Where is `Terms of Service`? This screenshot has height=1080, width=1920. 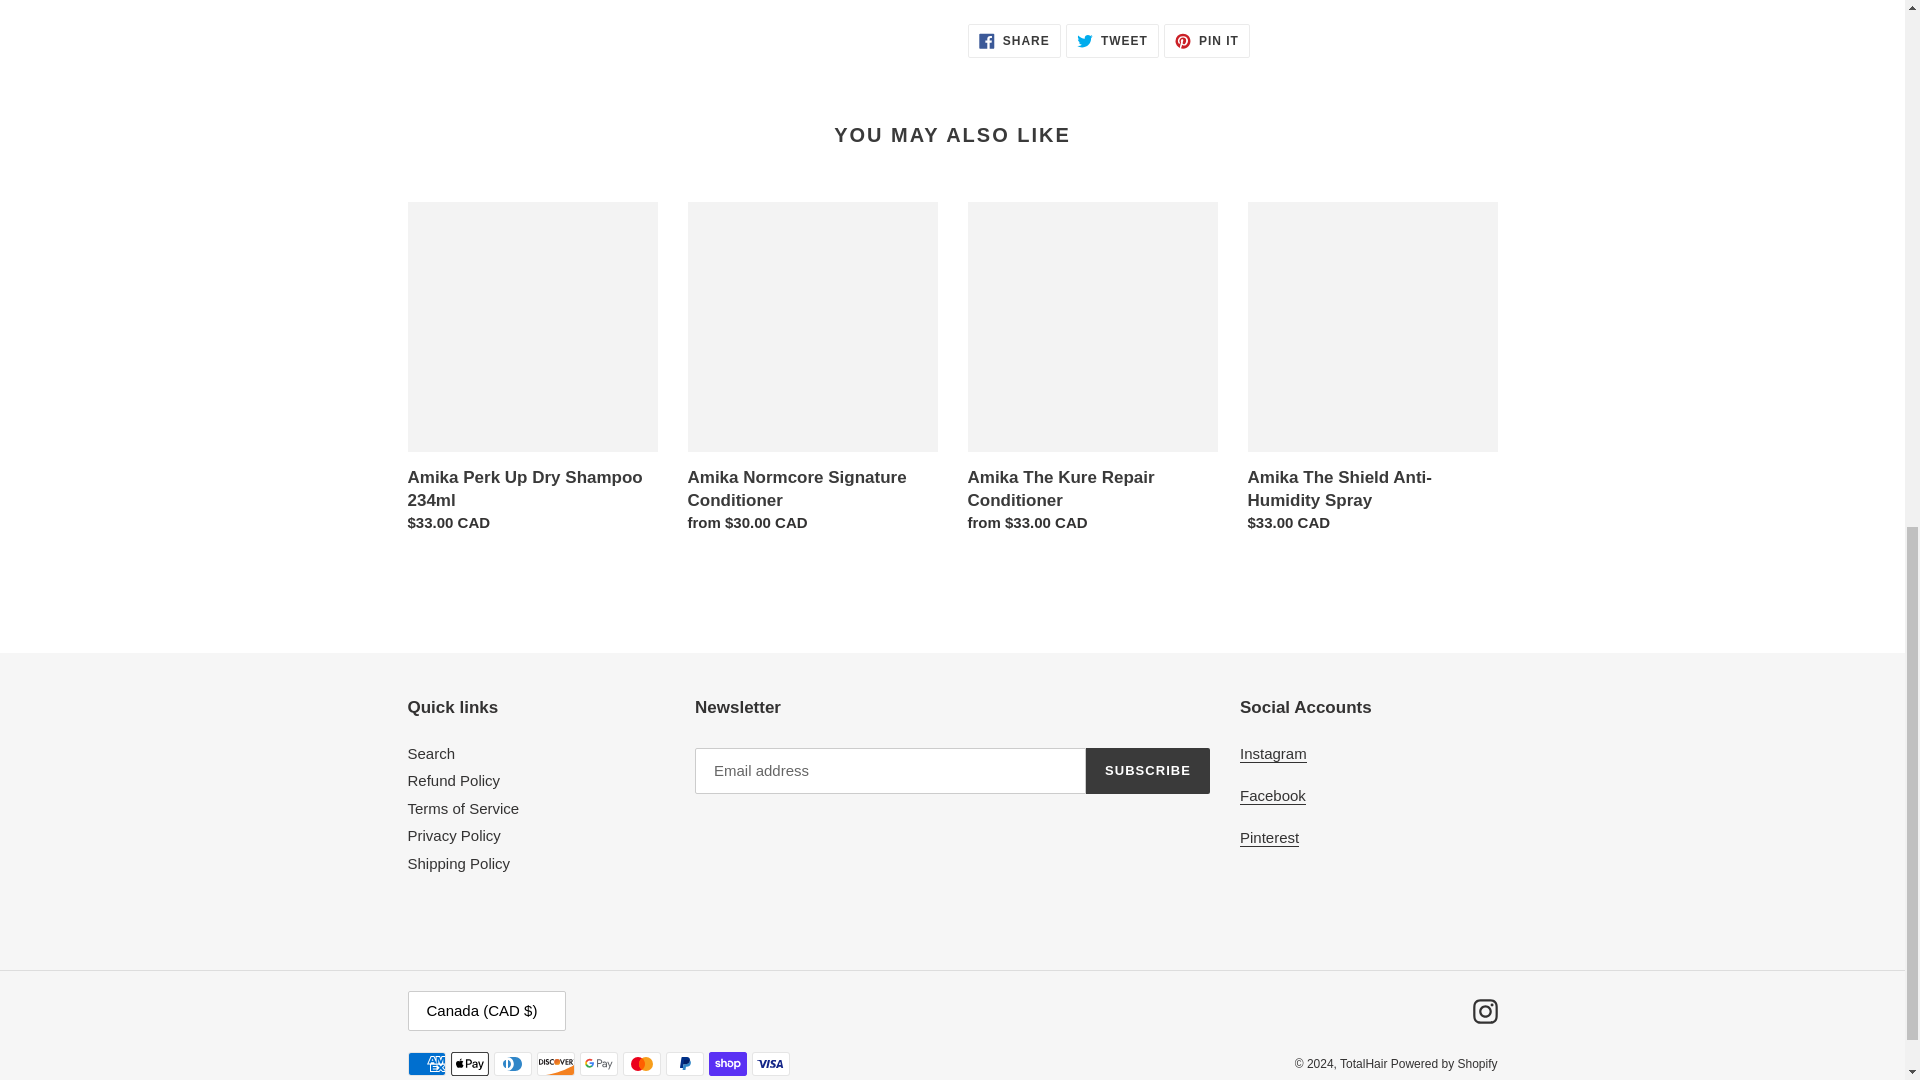
Terms of Service is located at coordinates (464, 808).